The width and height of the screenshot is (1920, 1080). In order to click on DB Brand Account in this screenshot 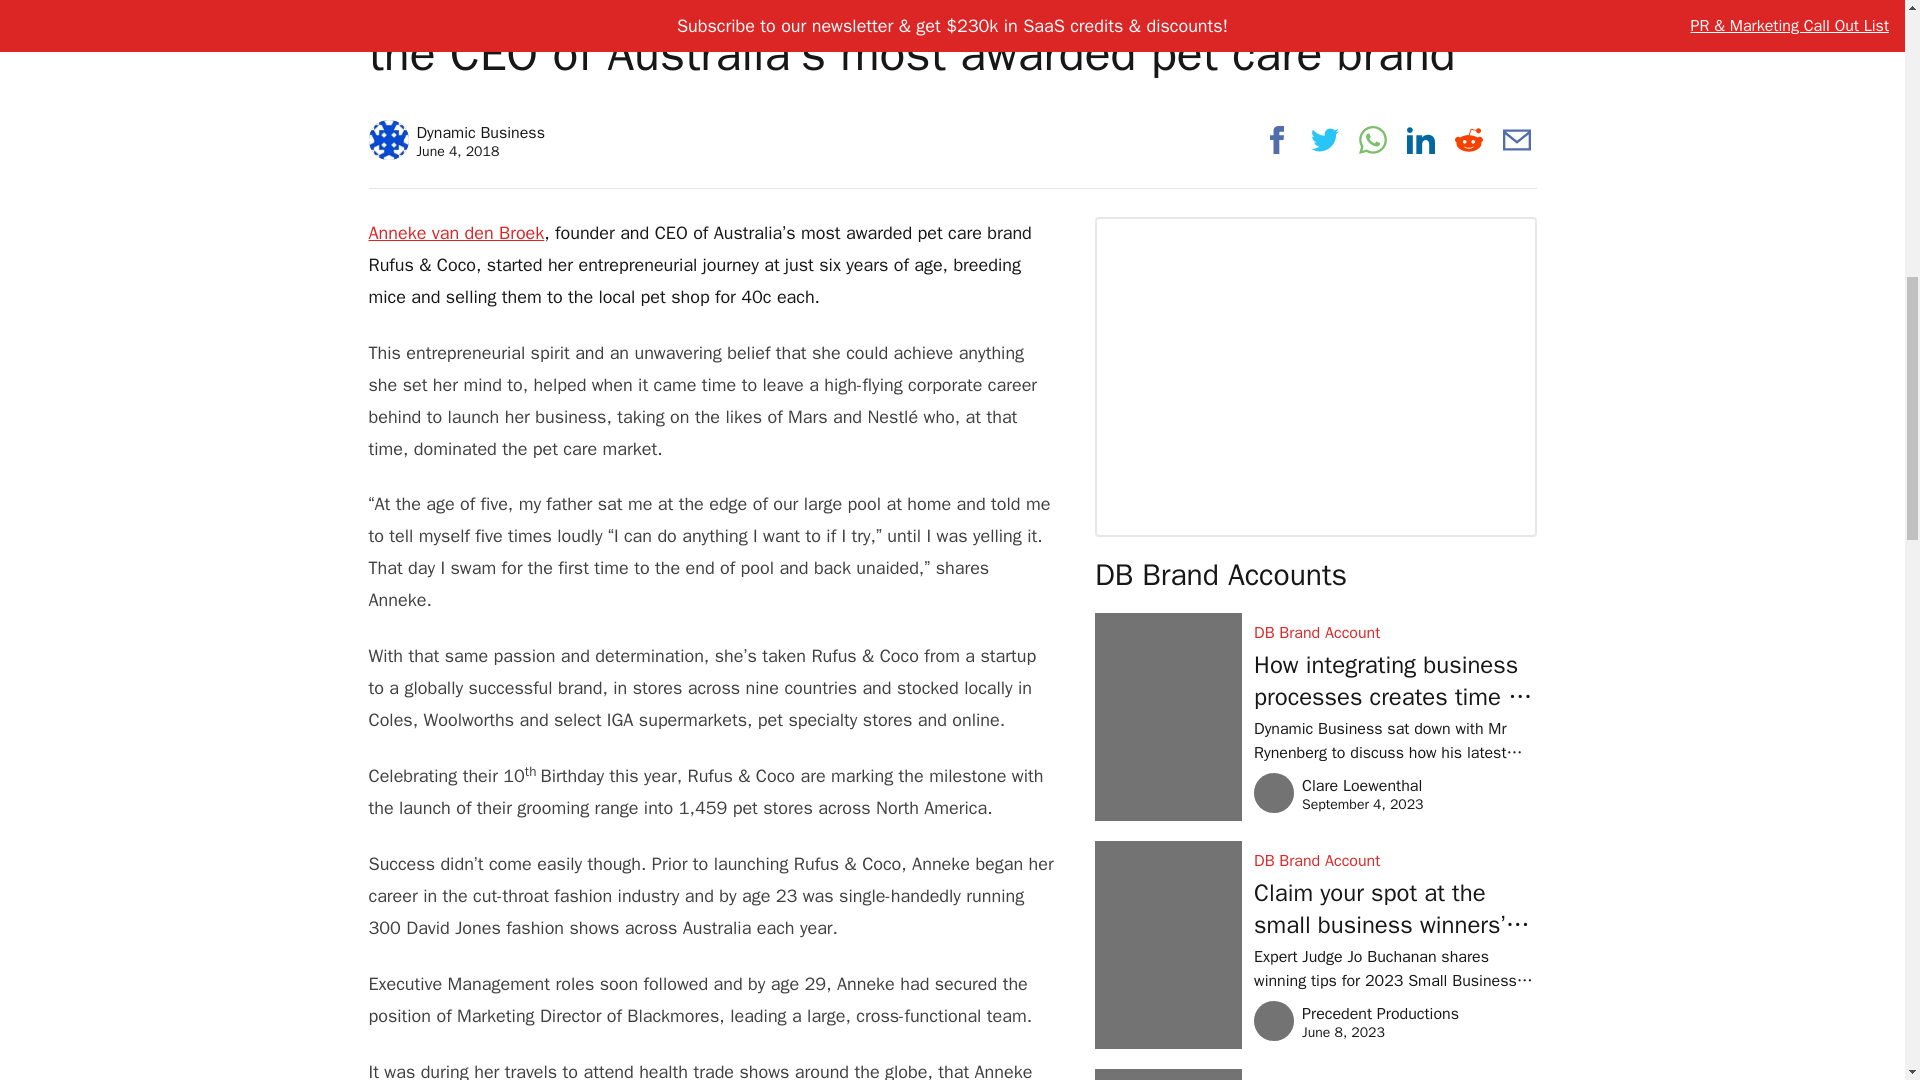, I will do `click(1394, 632)`.